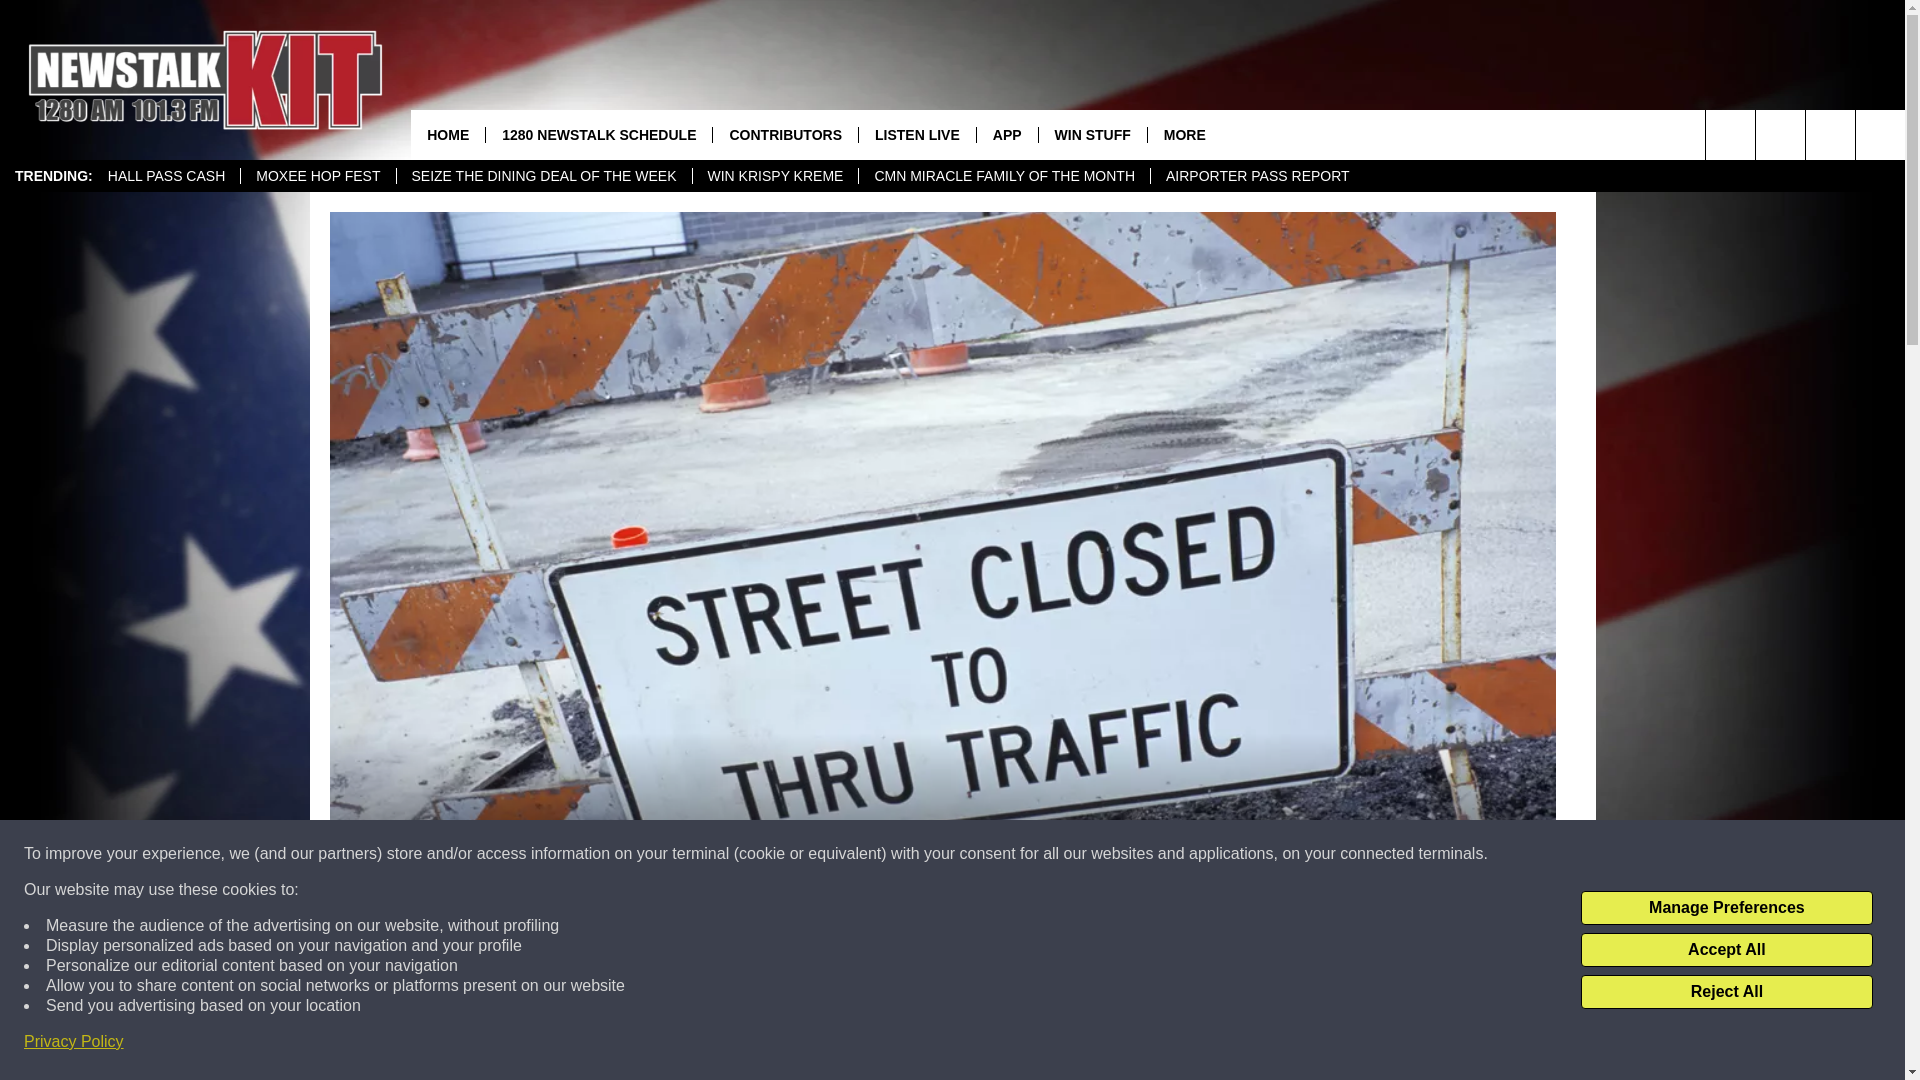 Image resolution: width=1920 pixels, height=1080 pixels. I want to click on WIN KRISPY KREME, so click(774, 176).